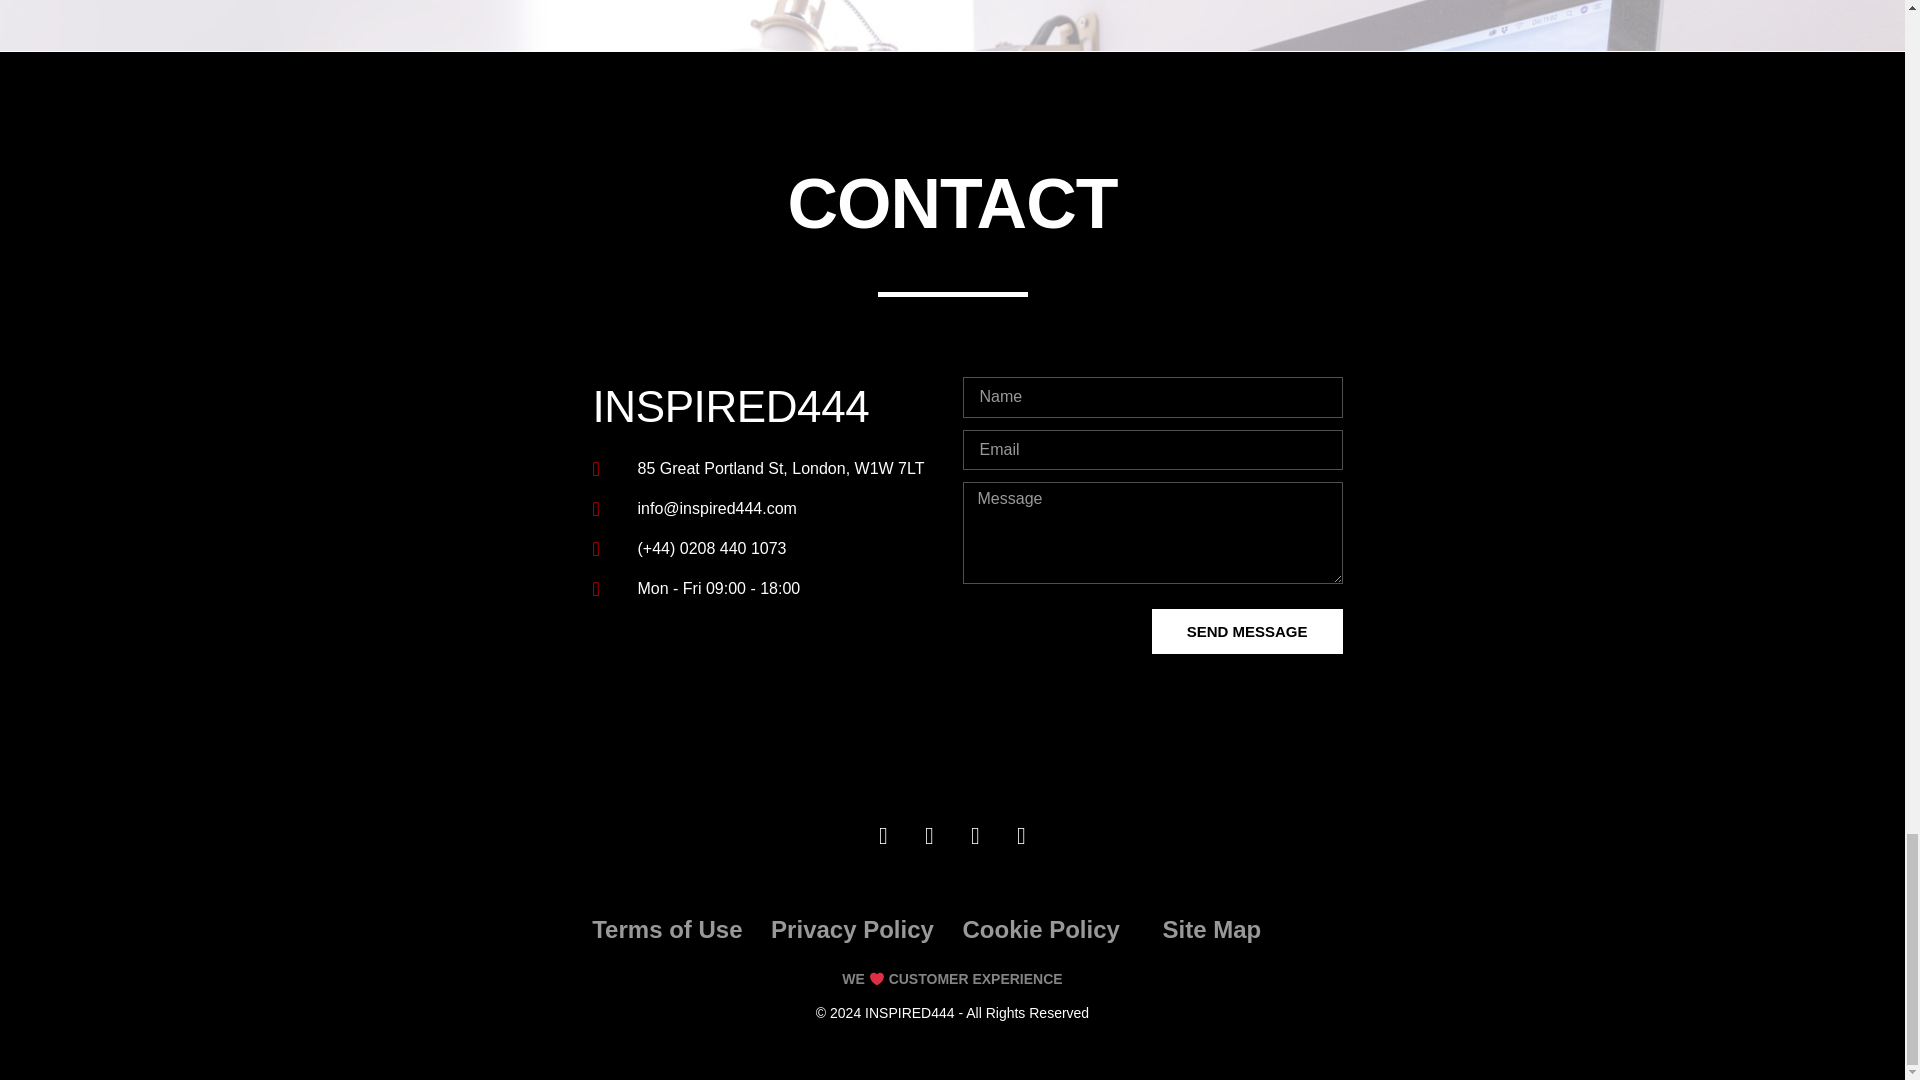 The height and width of the screenshot is (1080, 1920). What do you see at coordinates (852, 928) in the screenshot?
I see `Privacy Policy` at bounding box center [852, 928].